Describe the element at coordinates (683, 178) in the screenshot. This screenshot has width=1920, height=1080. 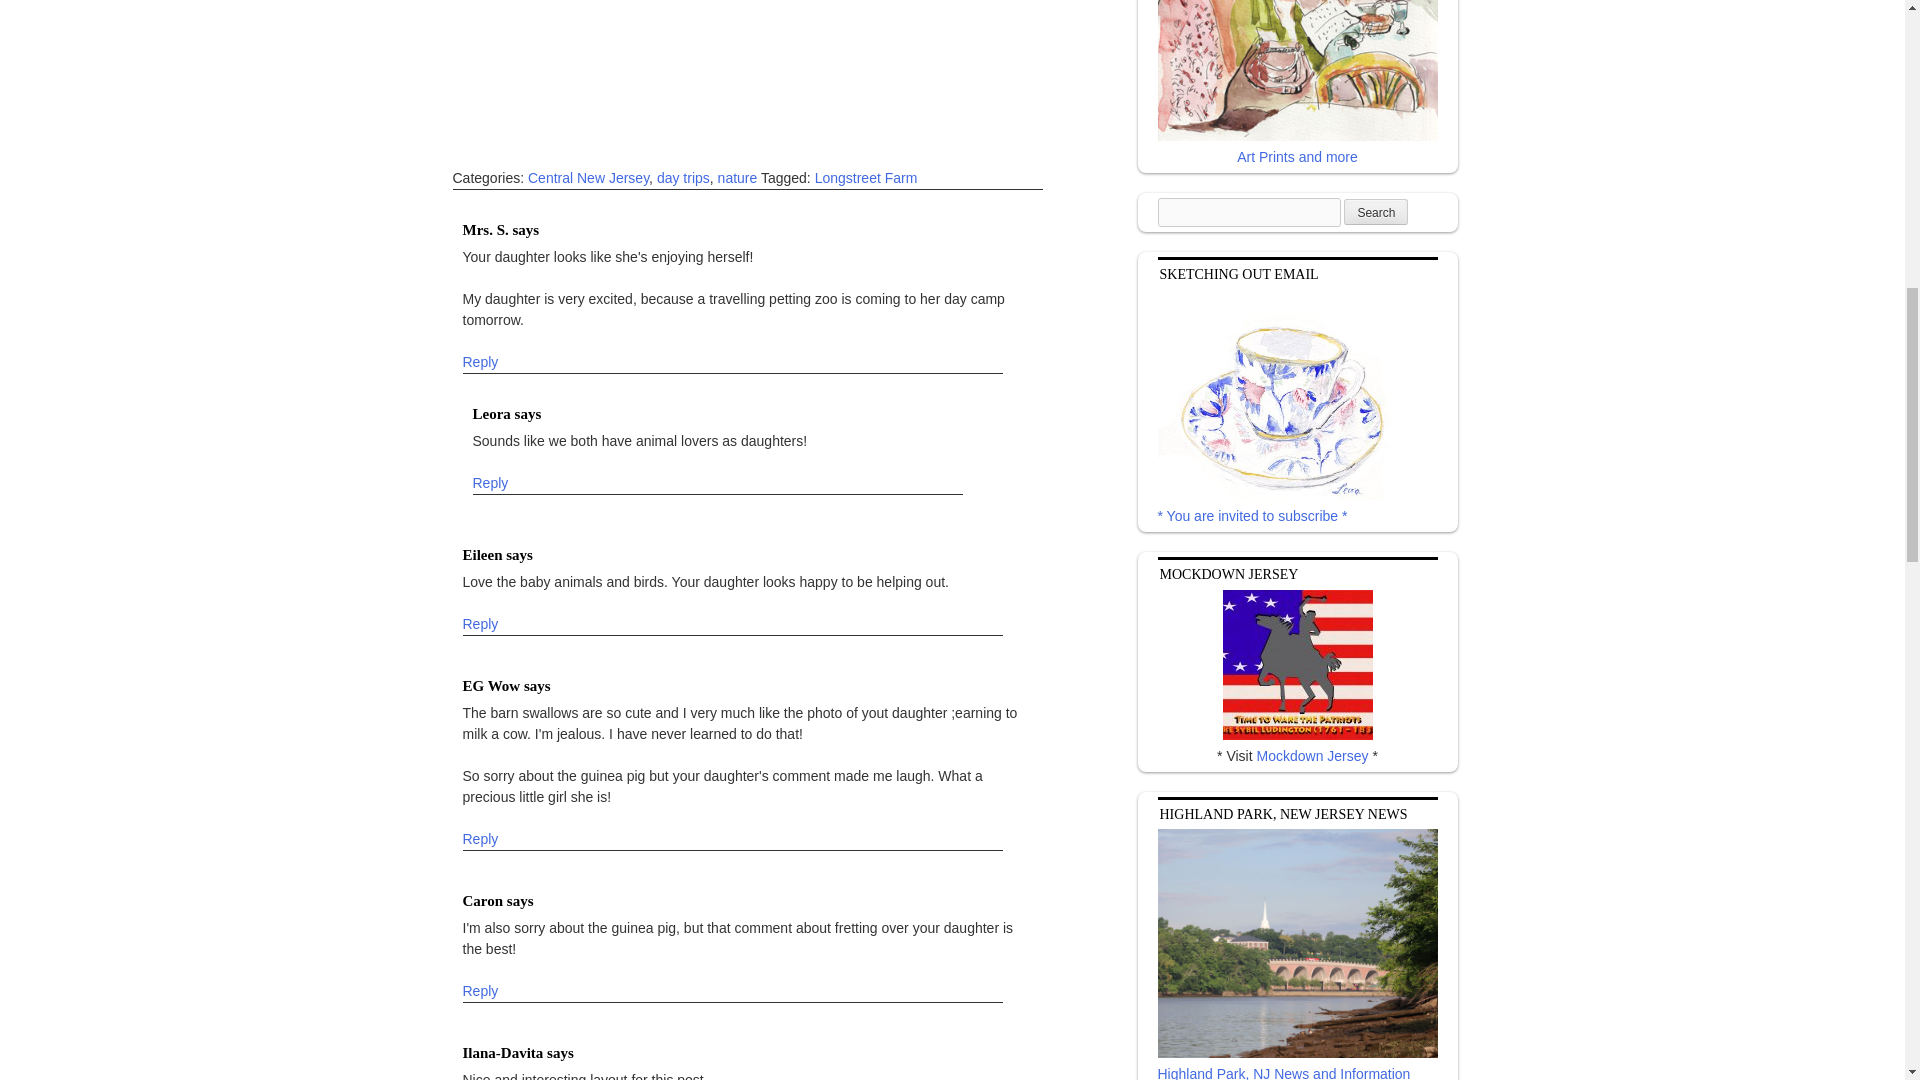
I see `day trips` at that location.